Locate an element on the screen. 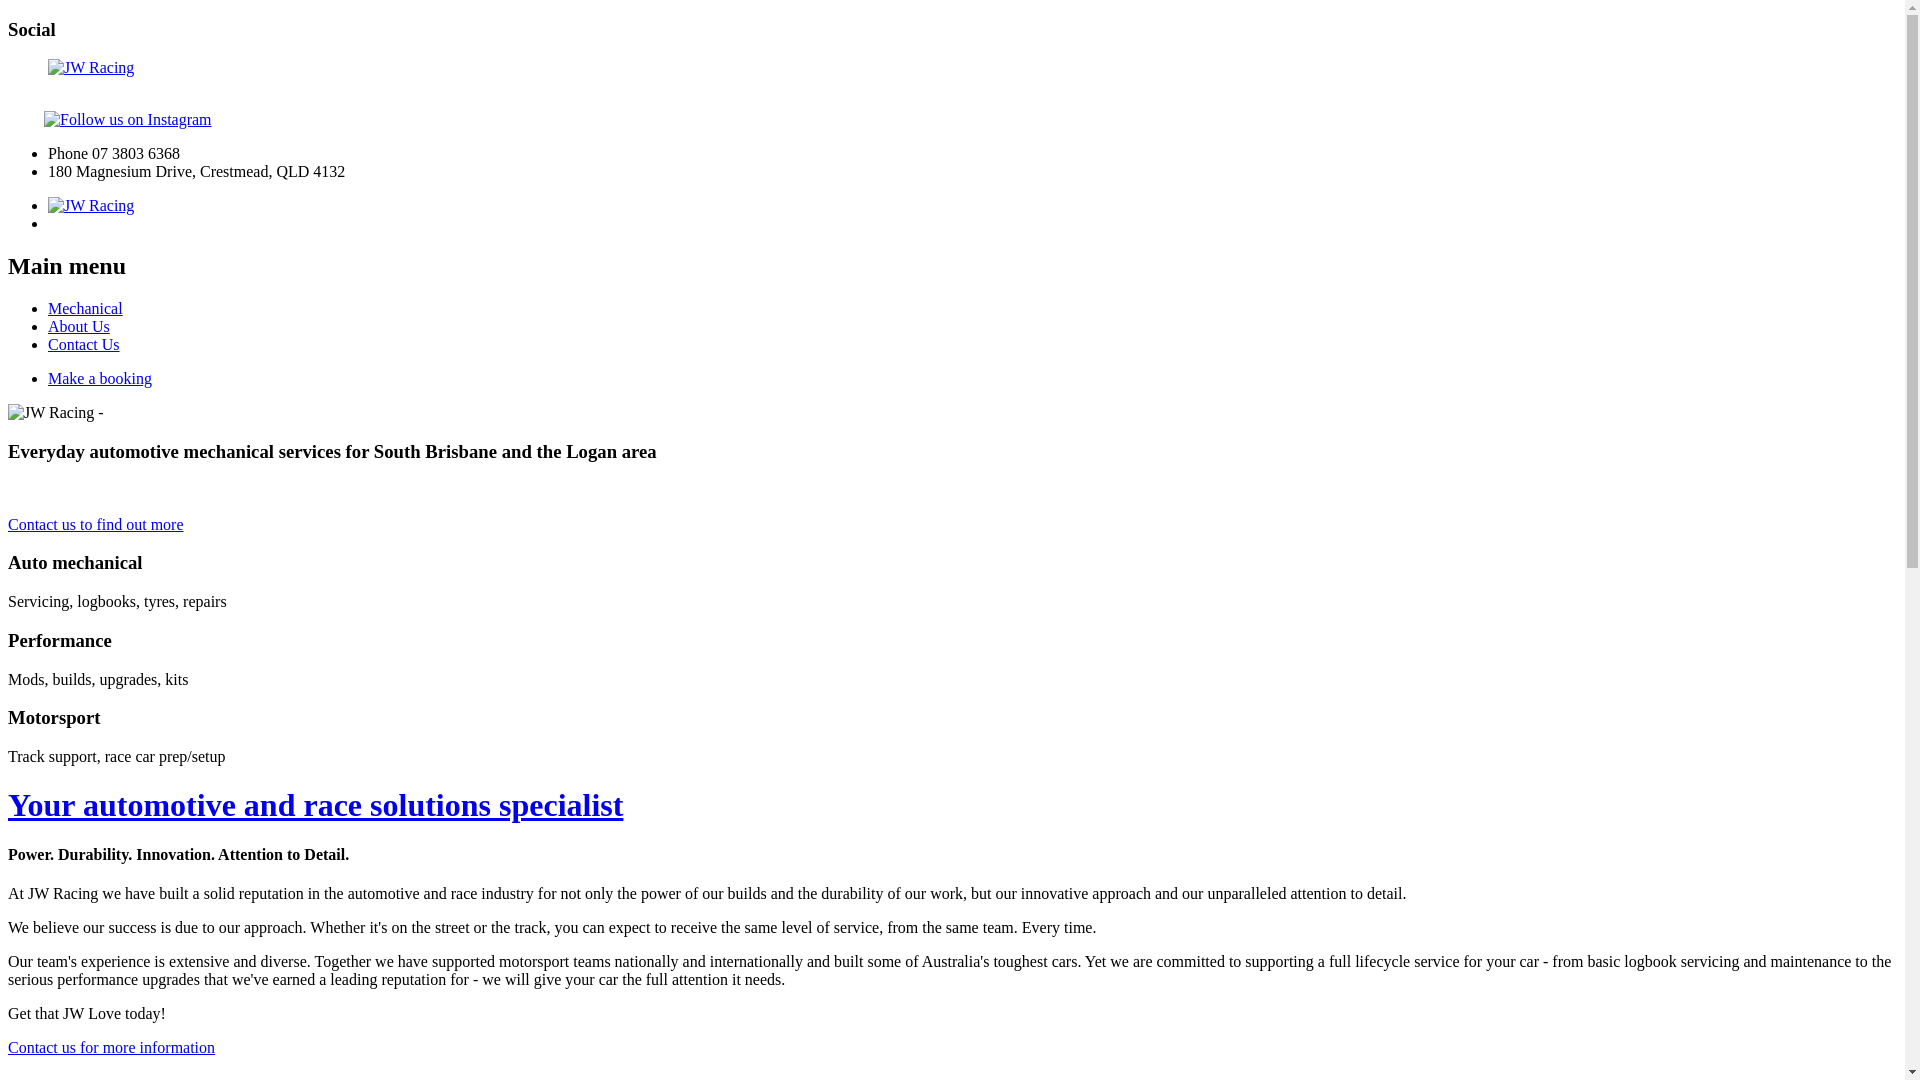 The width and height of the screenshot is (1920, 1080). About Us is located at coordinates (79, 326).